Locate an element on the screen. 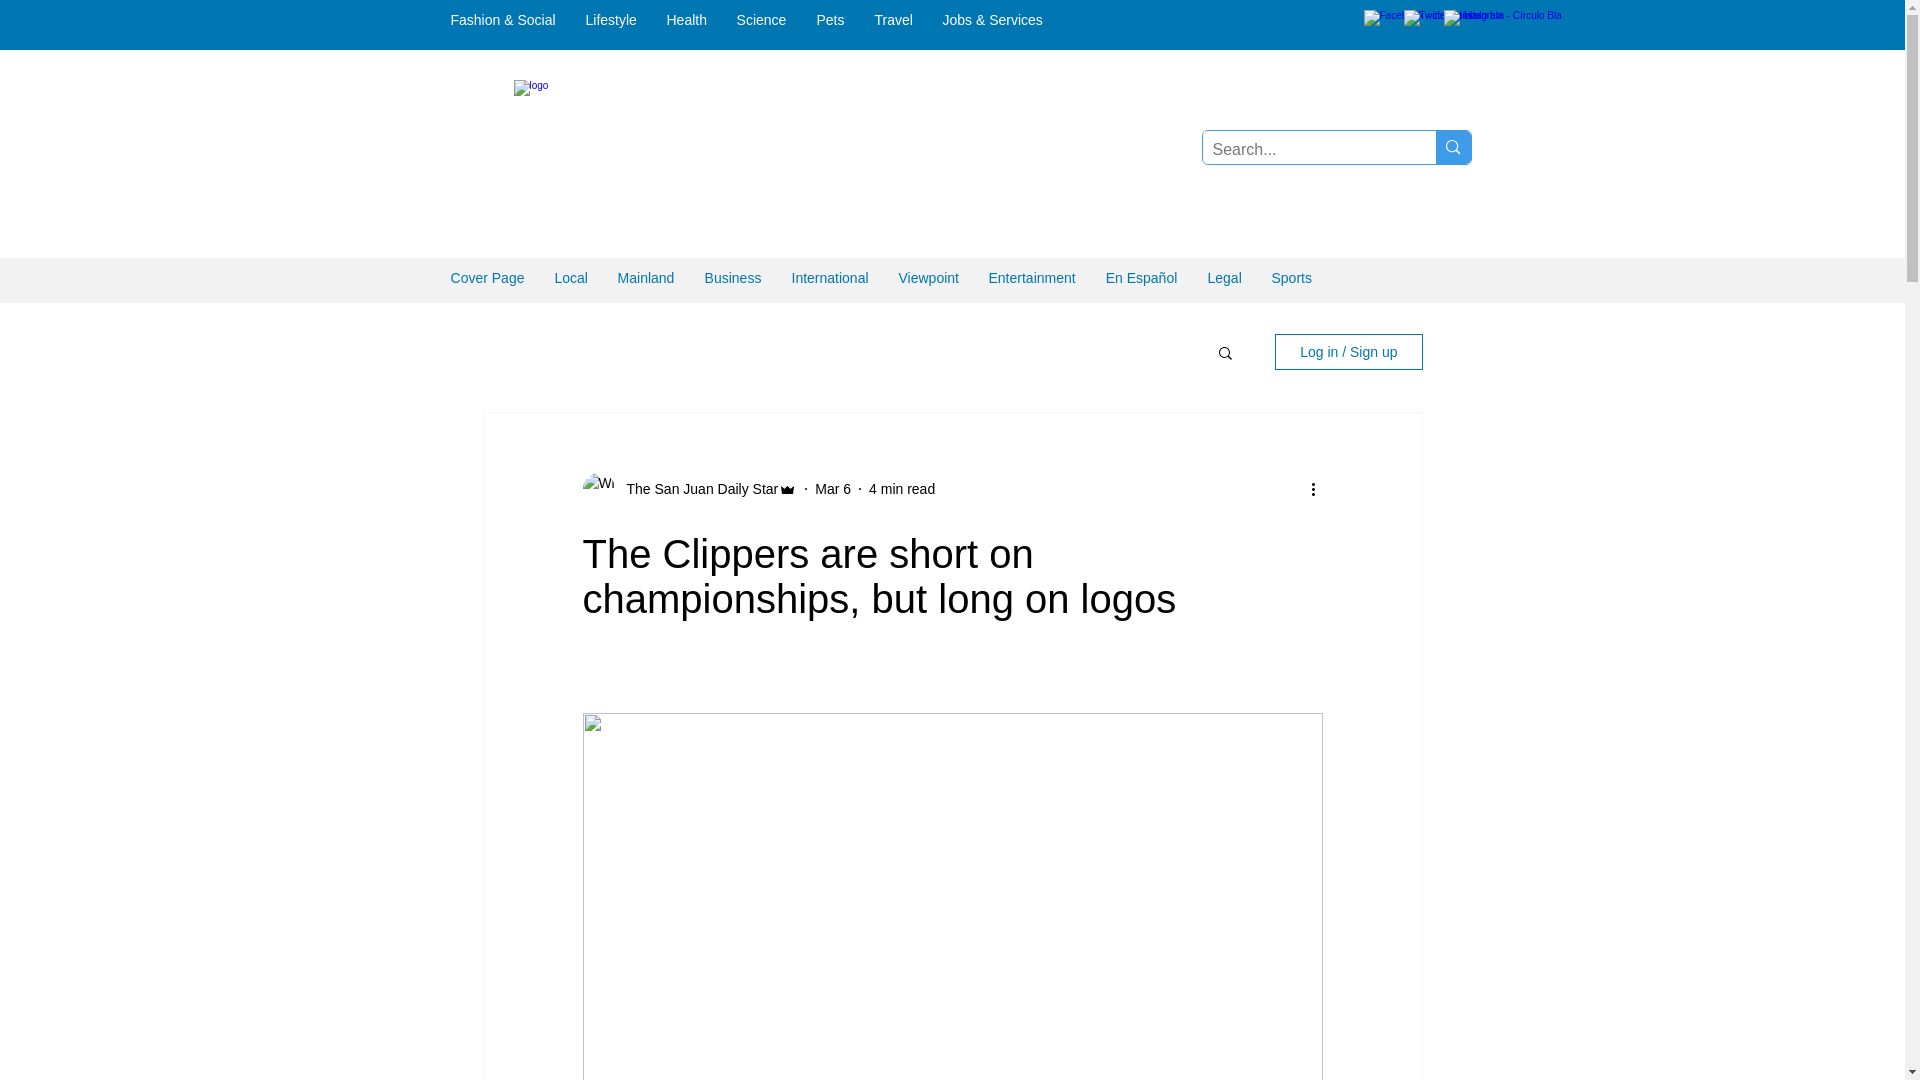  International is located at coordinates (829, 278).